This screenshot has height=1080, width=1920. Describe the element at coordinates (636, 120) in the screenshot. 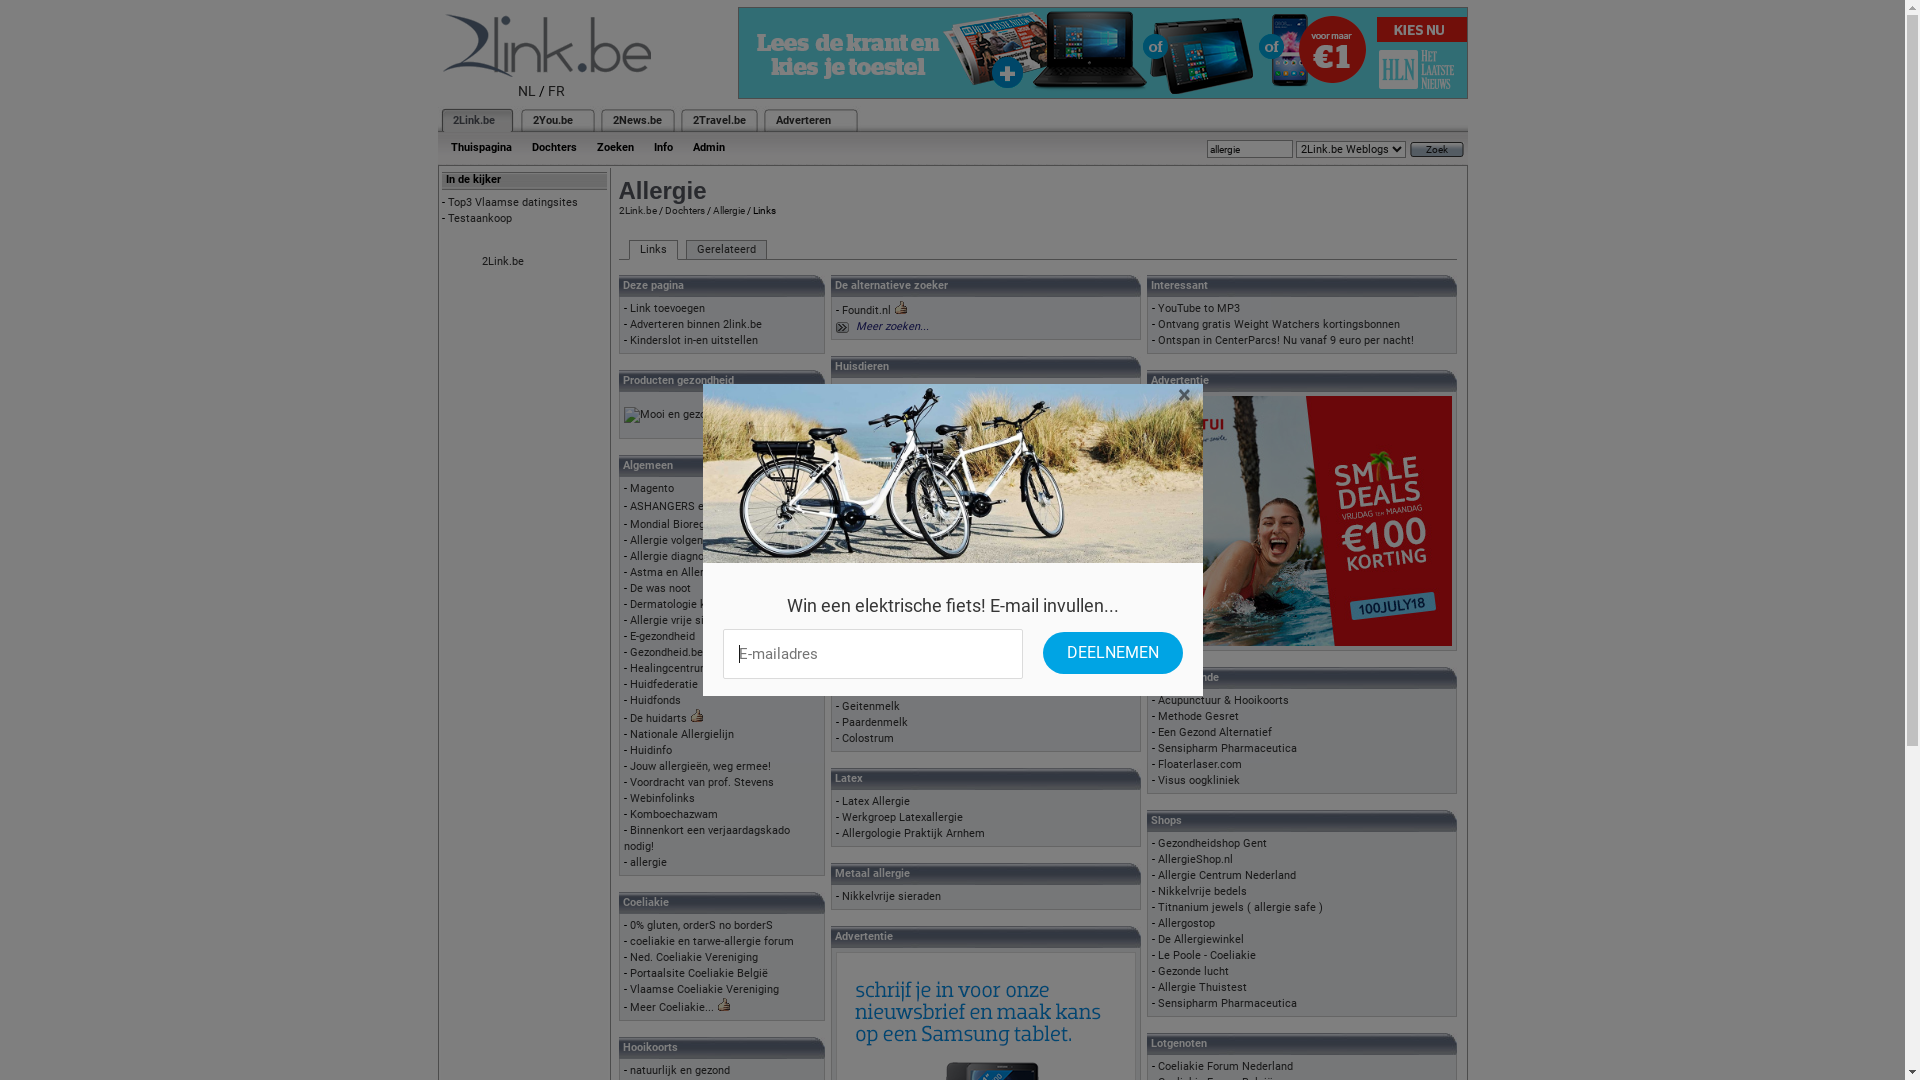

I see `2News.be` at that location.